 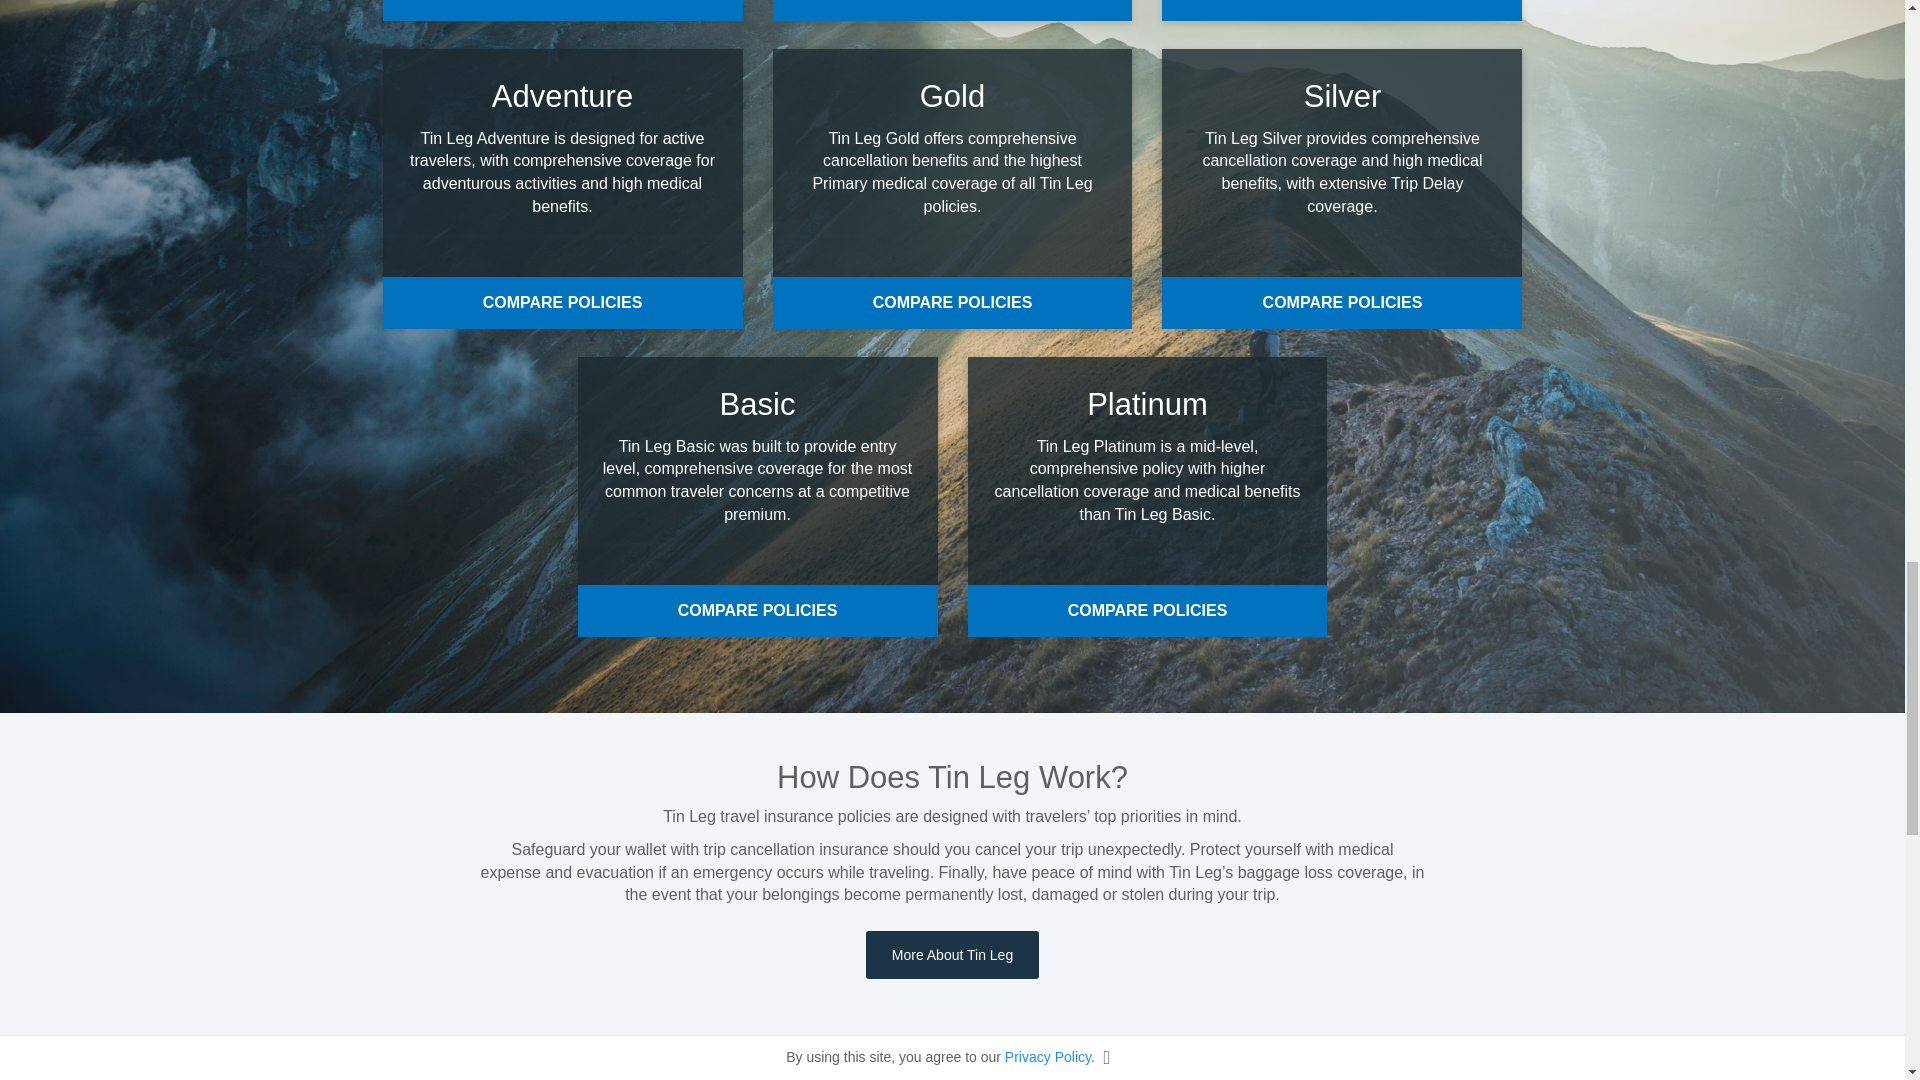 What do you see at coordinates (562, 302) in the screenshot?
I see `COMPARE POLICIES` at bounding box center [562, 302].